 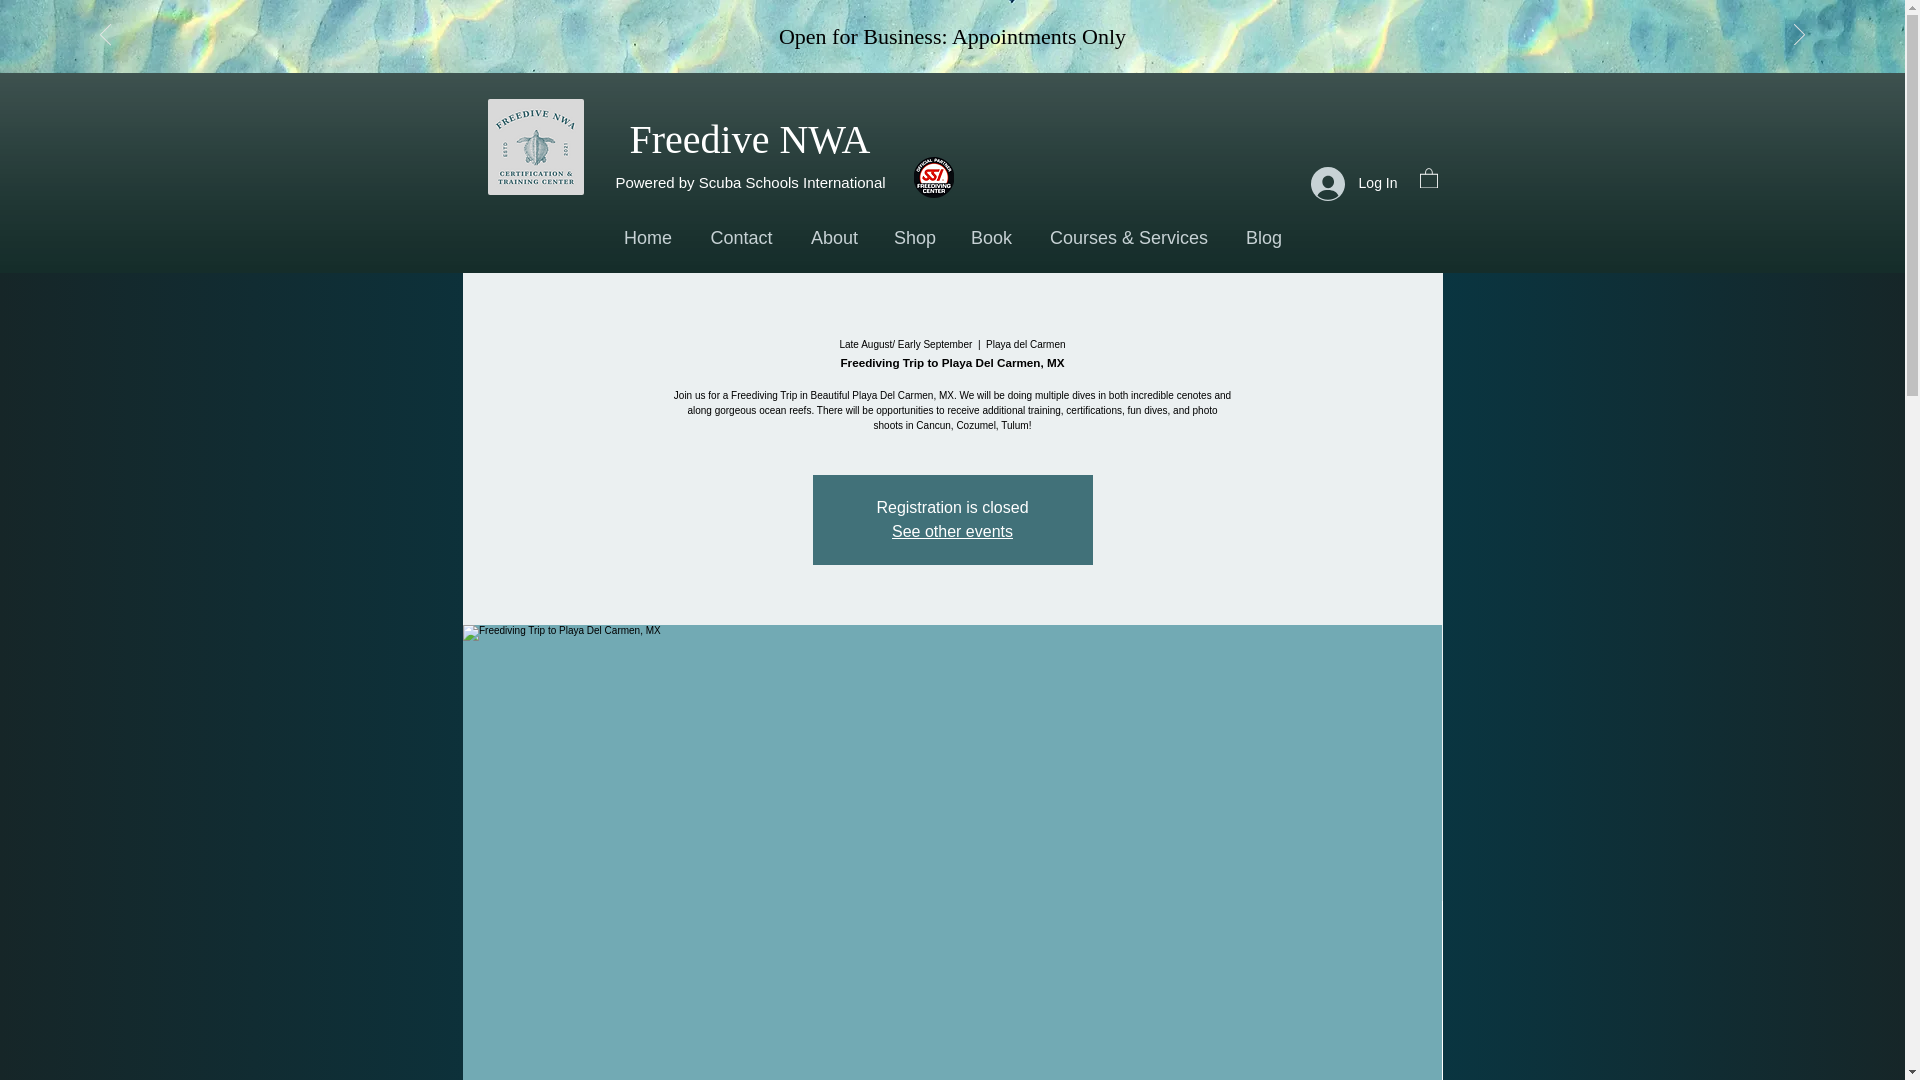 What do you see at coordinates (990, 238) in the screenshot?
I see `Book` at bounding box center [990, 238].